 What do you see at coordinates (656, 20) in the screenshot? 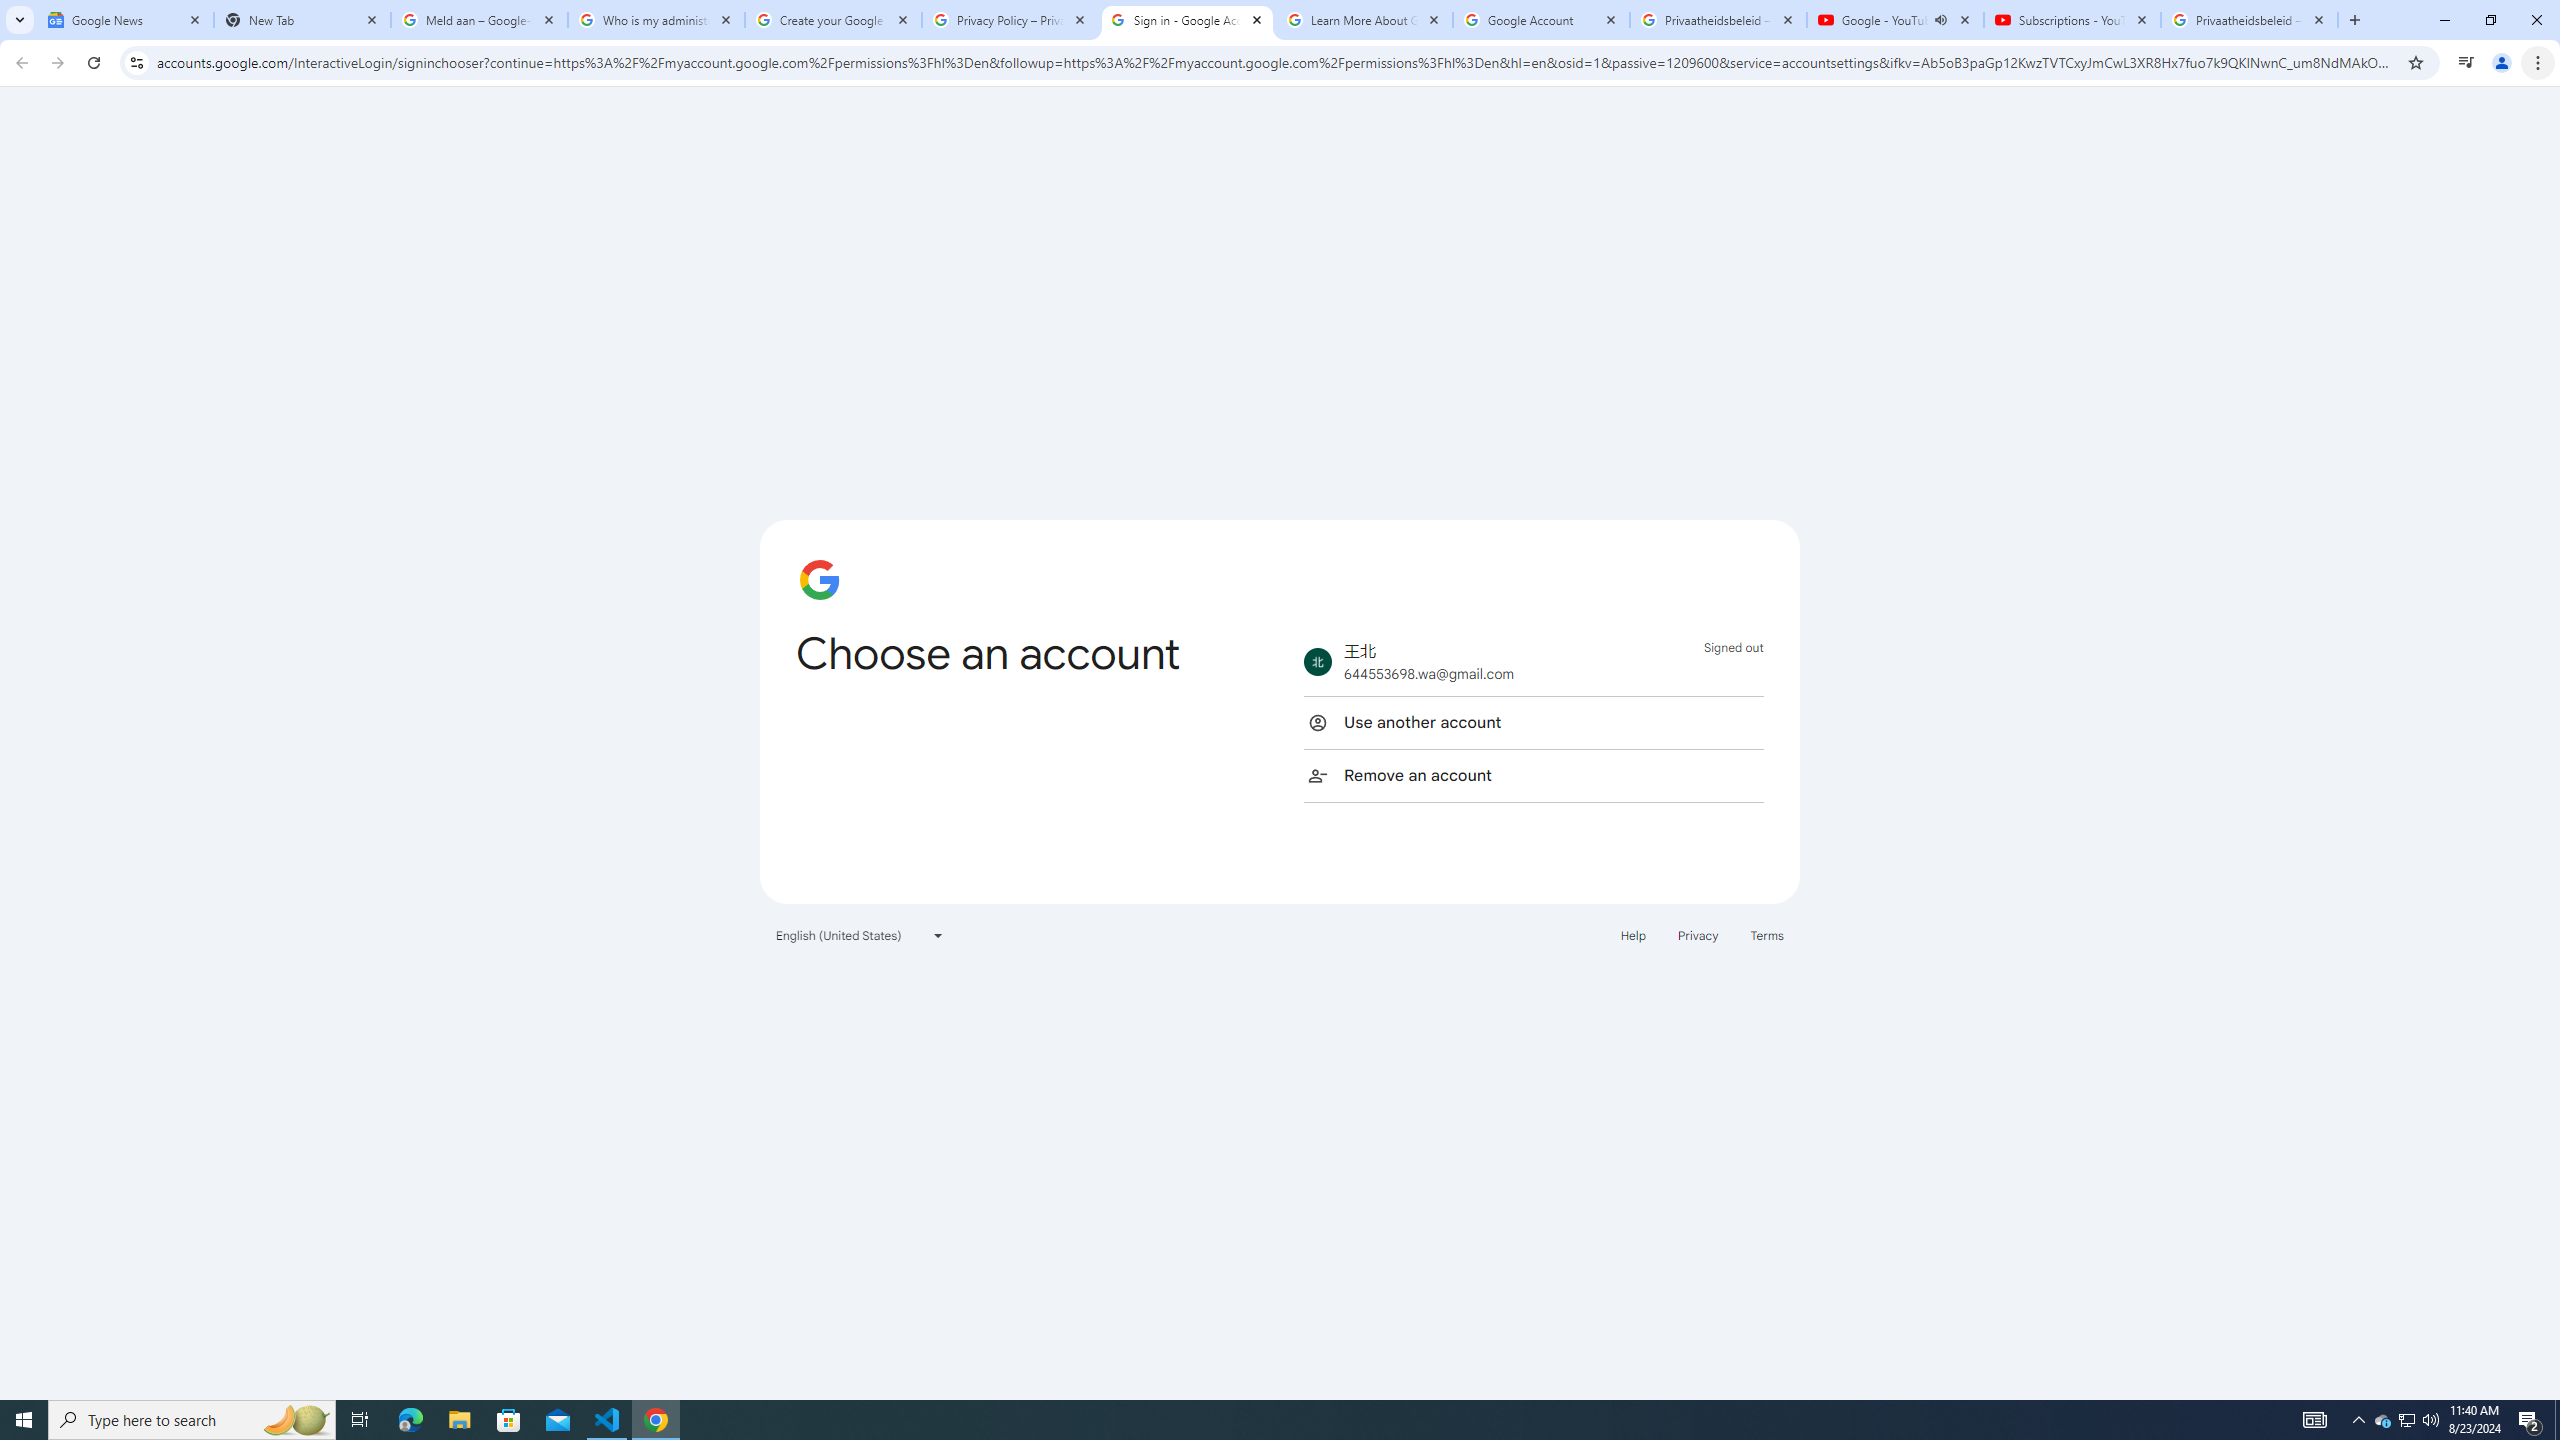
I see `Who is my administrator? - Google Account Help` at bounding box center [656, 20].